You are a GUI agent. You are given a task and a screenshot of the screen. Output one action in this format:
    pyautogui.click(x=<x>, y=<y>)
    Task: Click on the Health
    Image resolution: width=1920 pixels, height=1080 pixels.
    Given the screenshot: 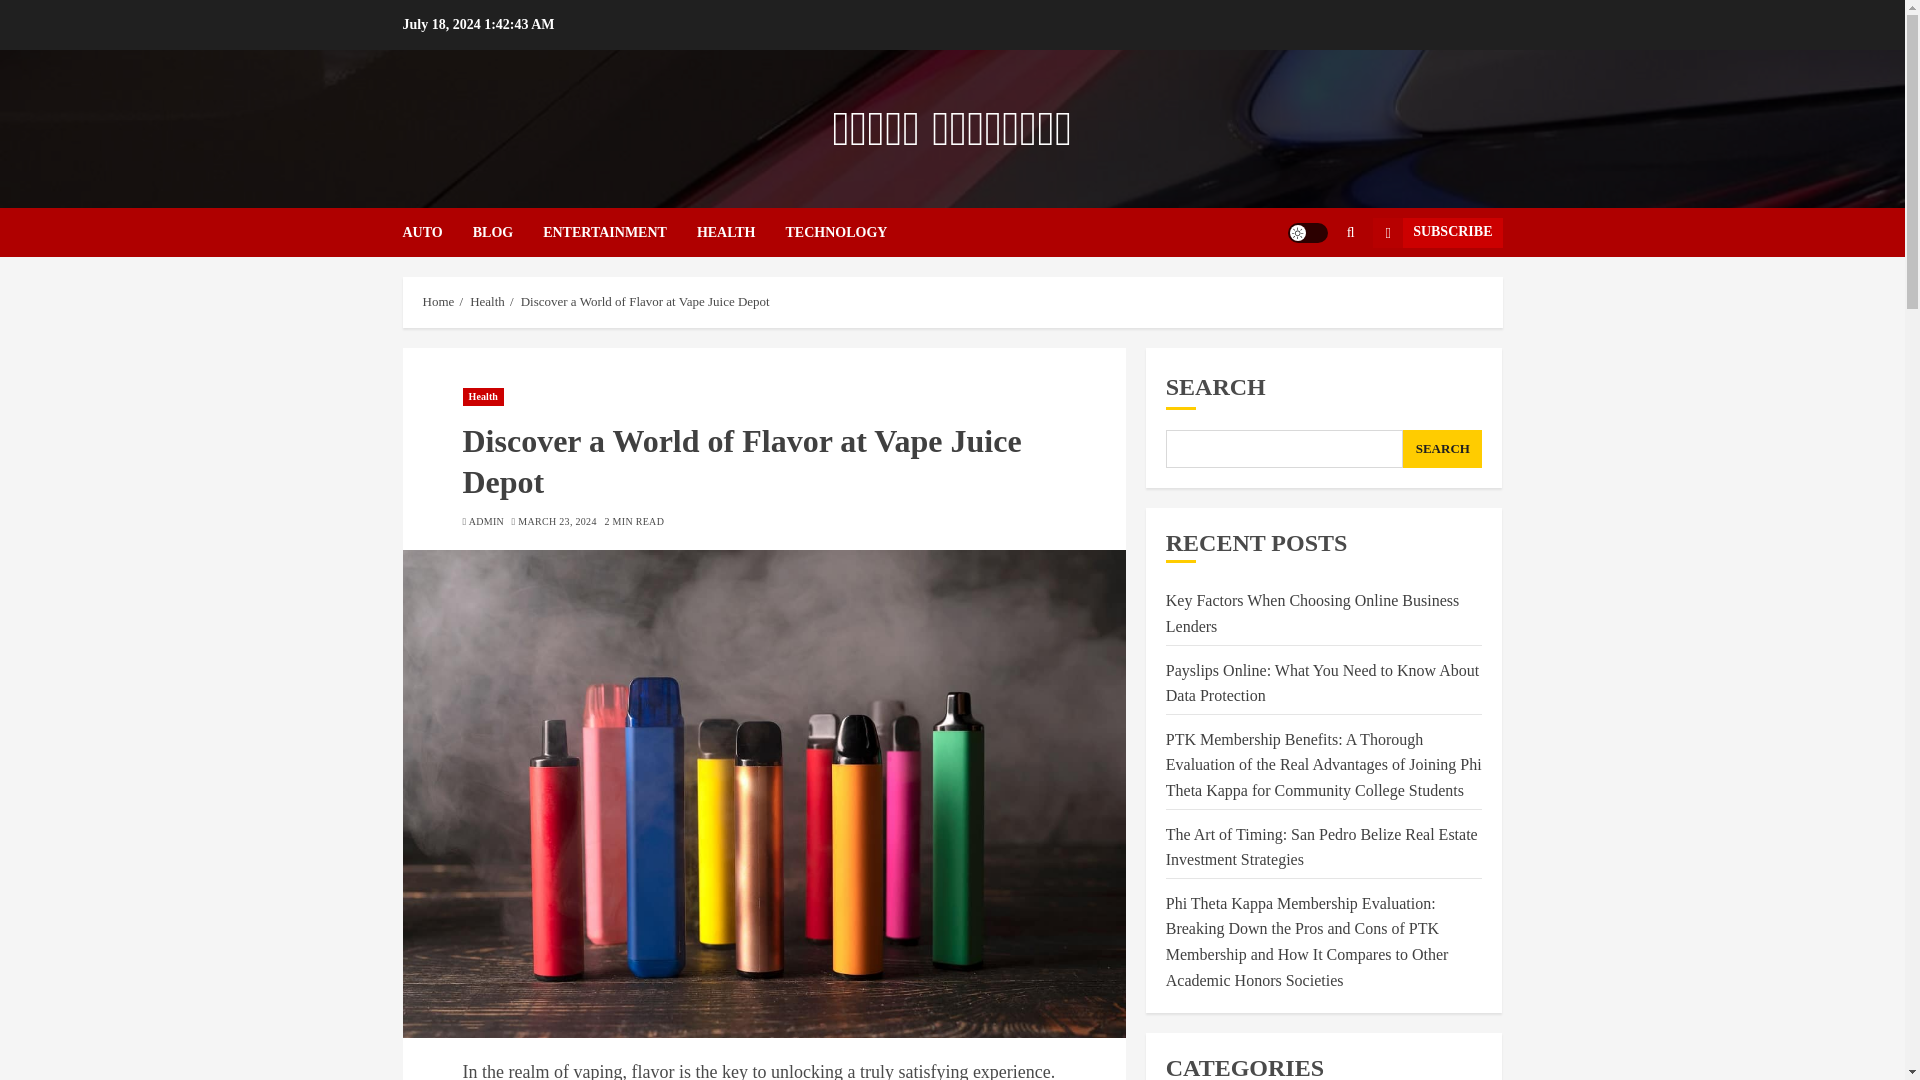 What is the action you would take?
    pyautogui.click(x=487, y=301)
    